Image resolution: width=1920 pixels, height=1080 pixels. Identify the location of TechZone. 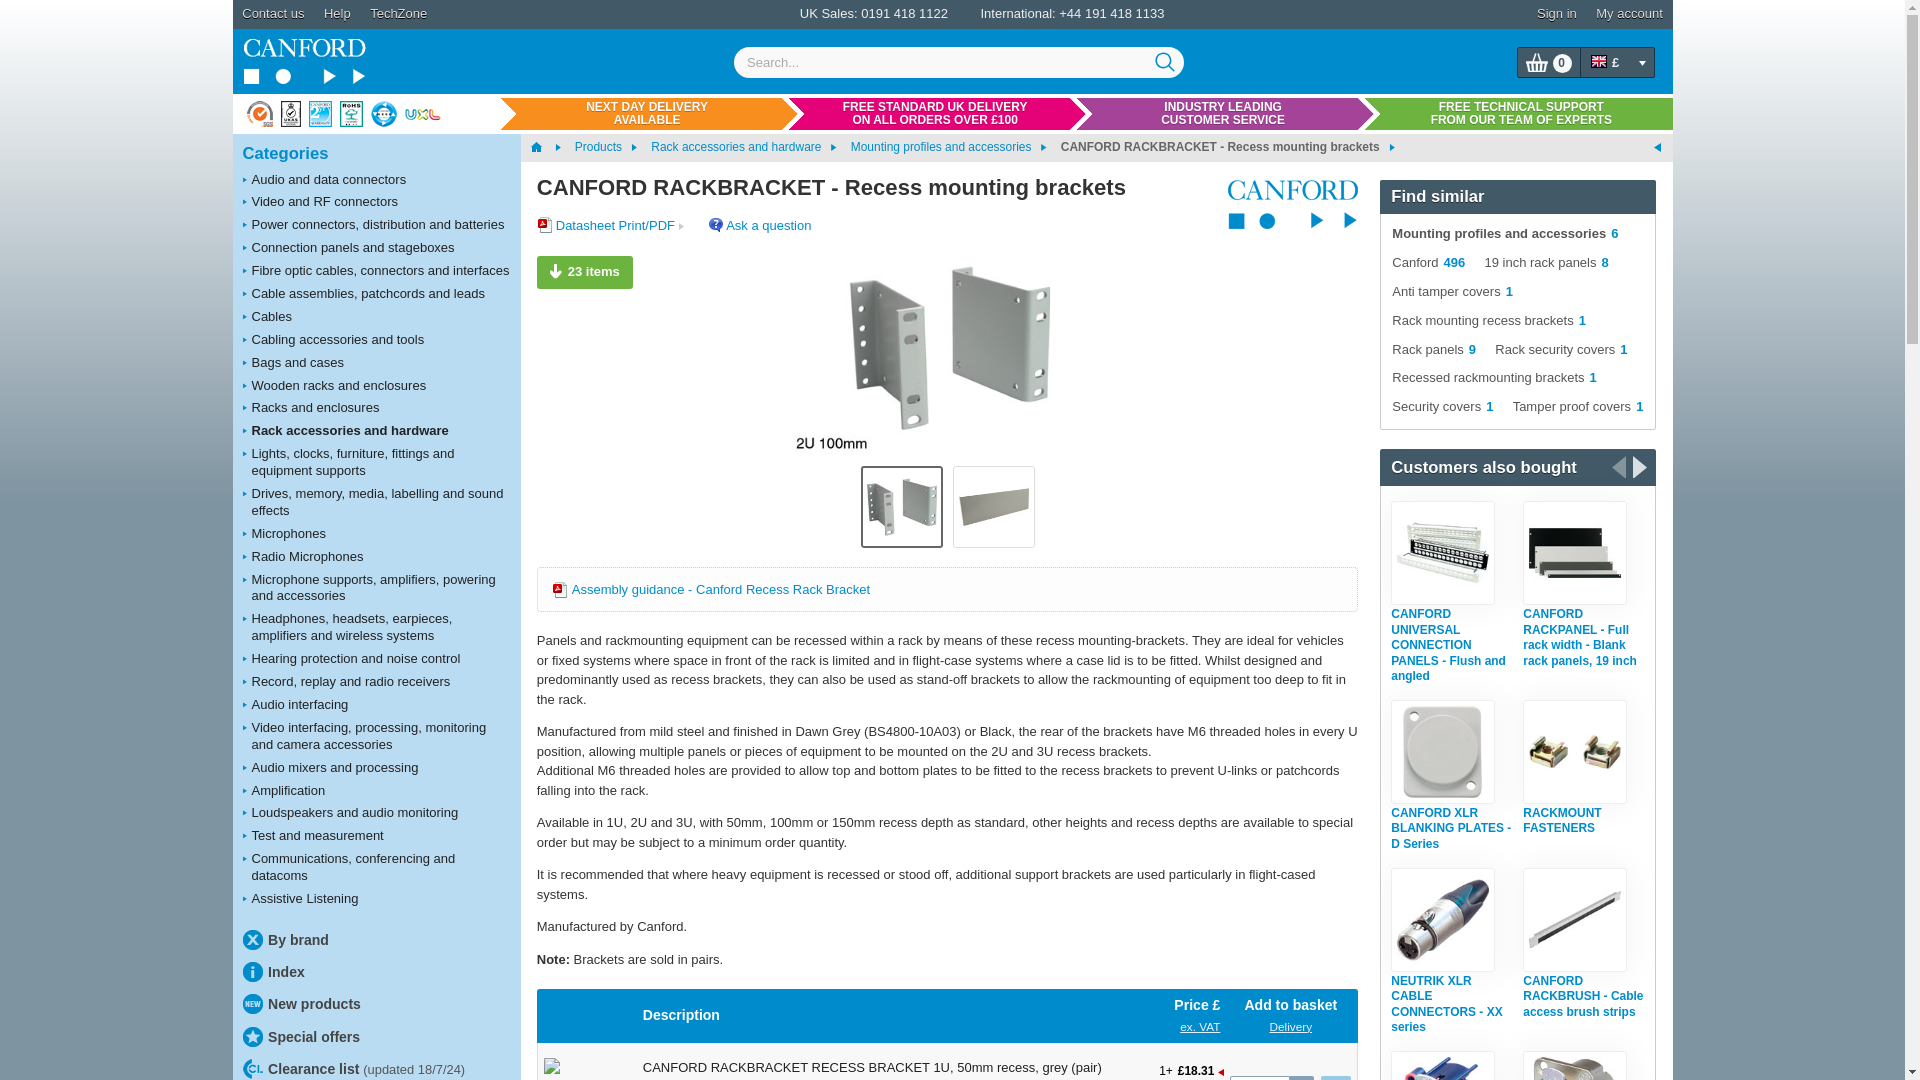
(398, 14).